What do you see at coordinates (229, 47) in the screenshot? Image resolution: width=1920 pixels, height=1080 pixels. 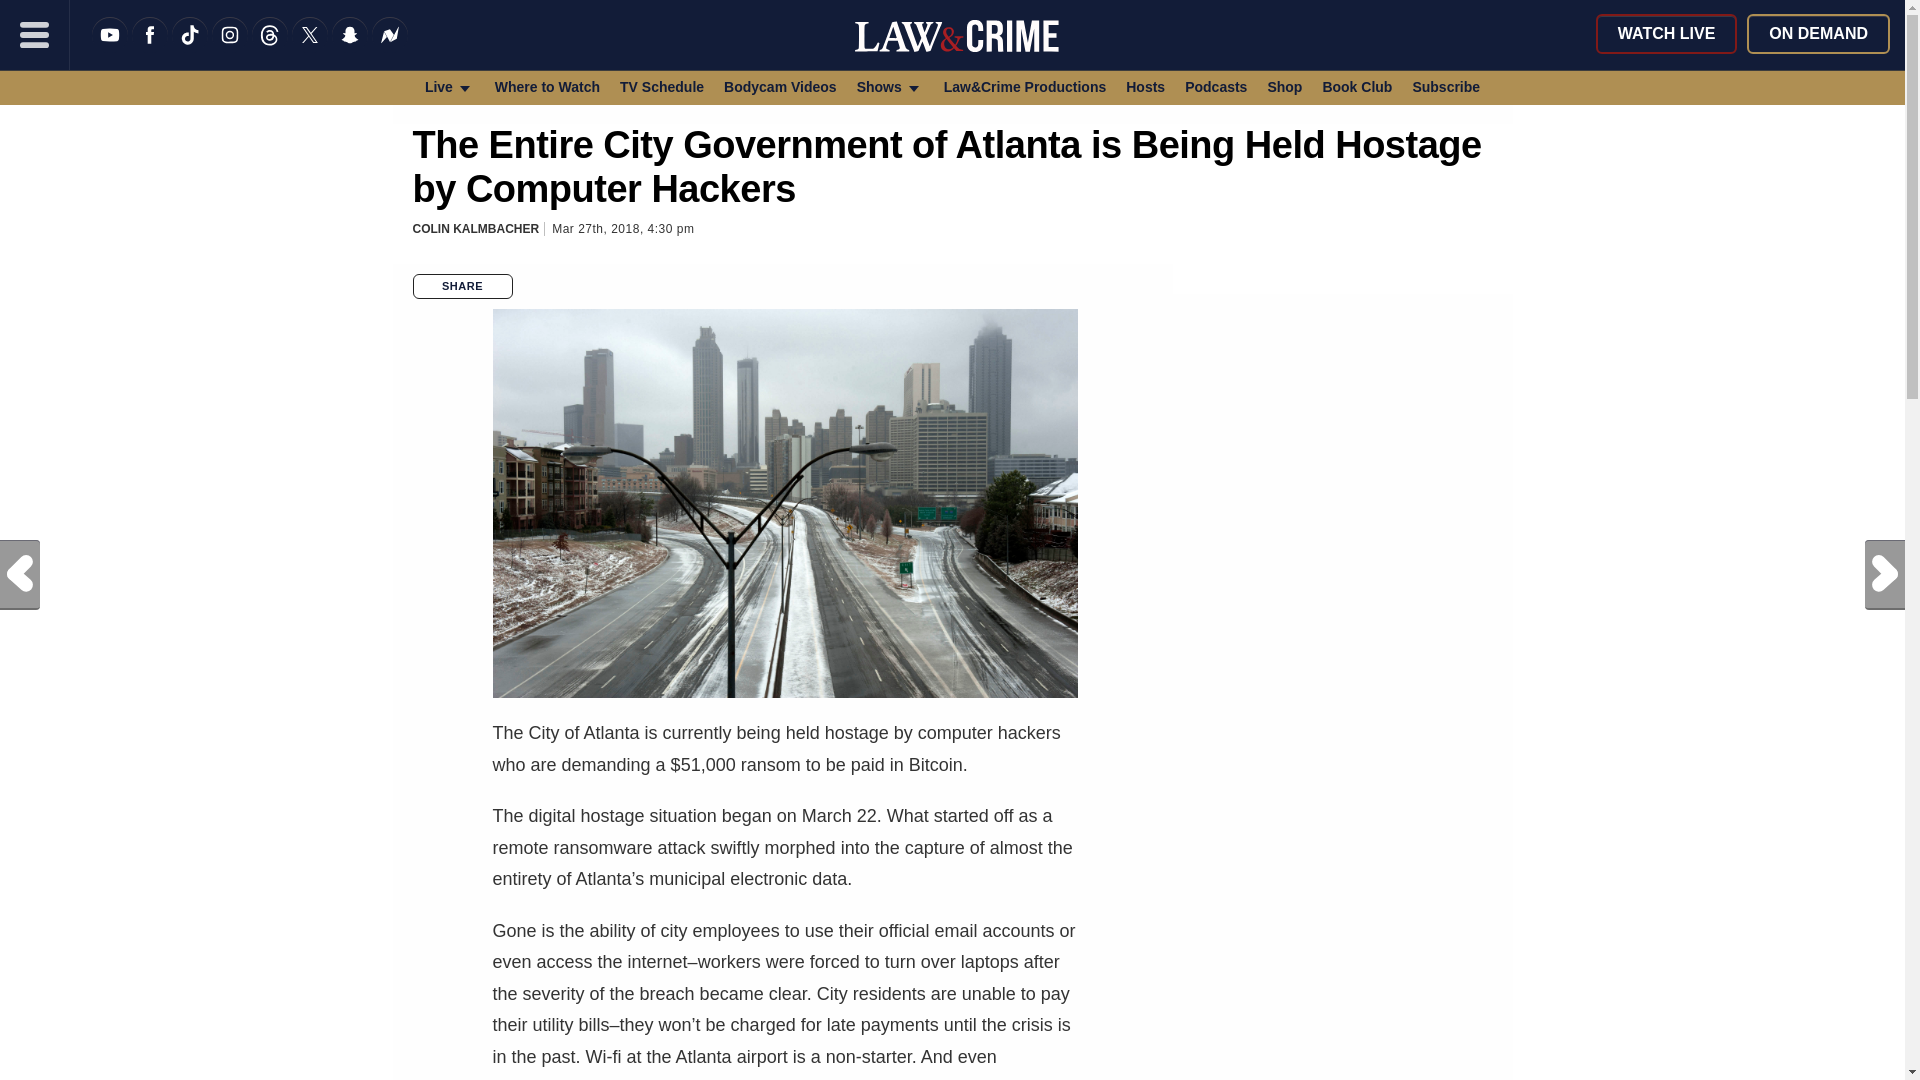 I see `Instagram` at bounding box center [229, 47].